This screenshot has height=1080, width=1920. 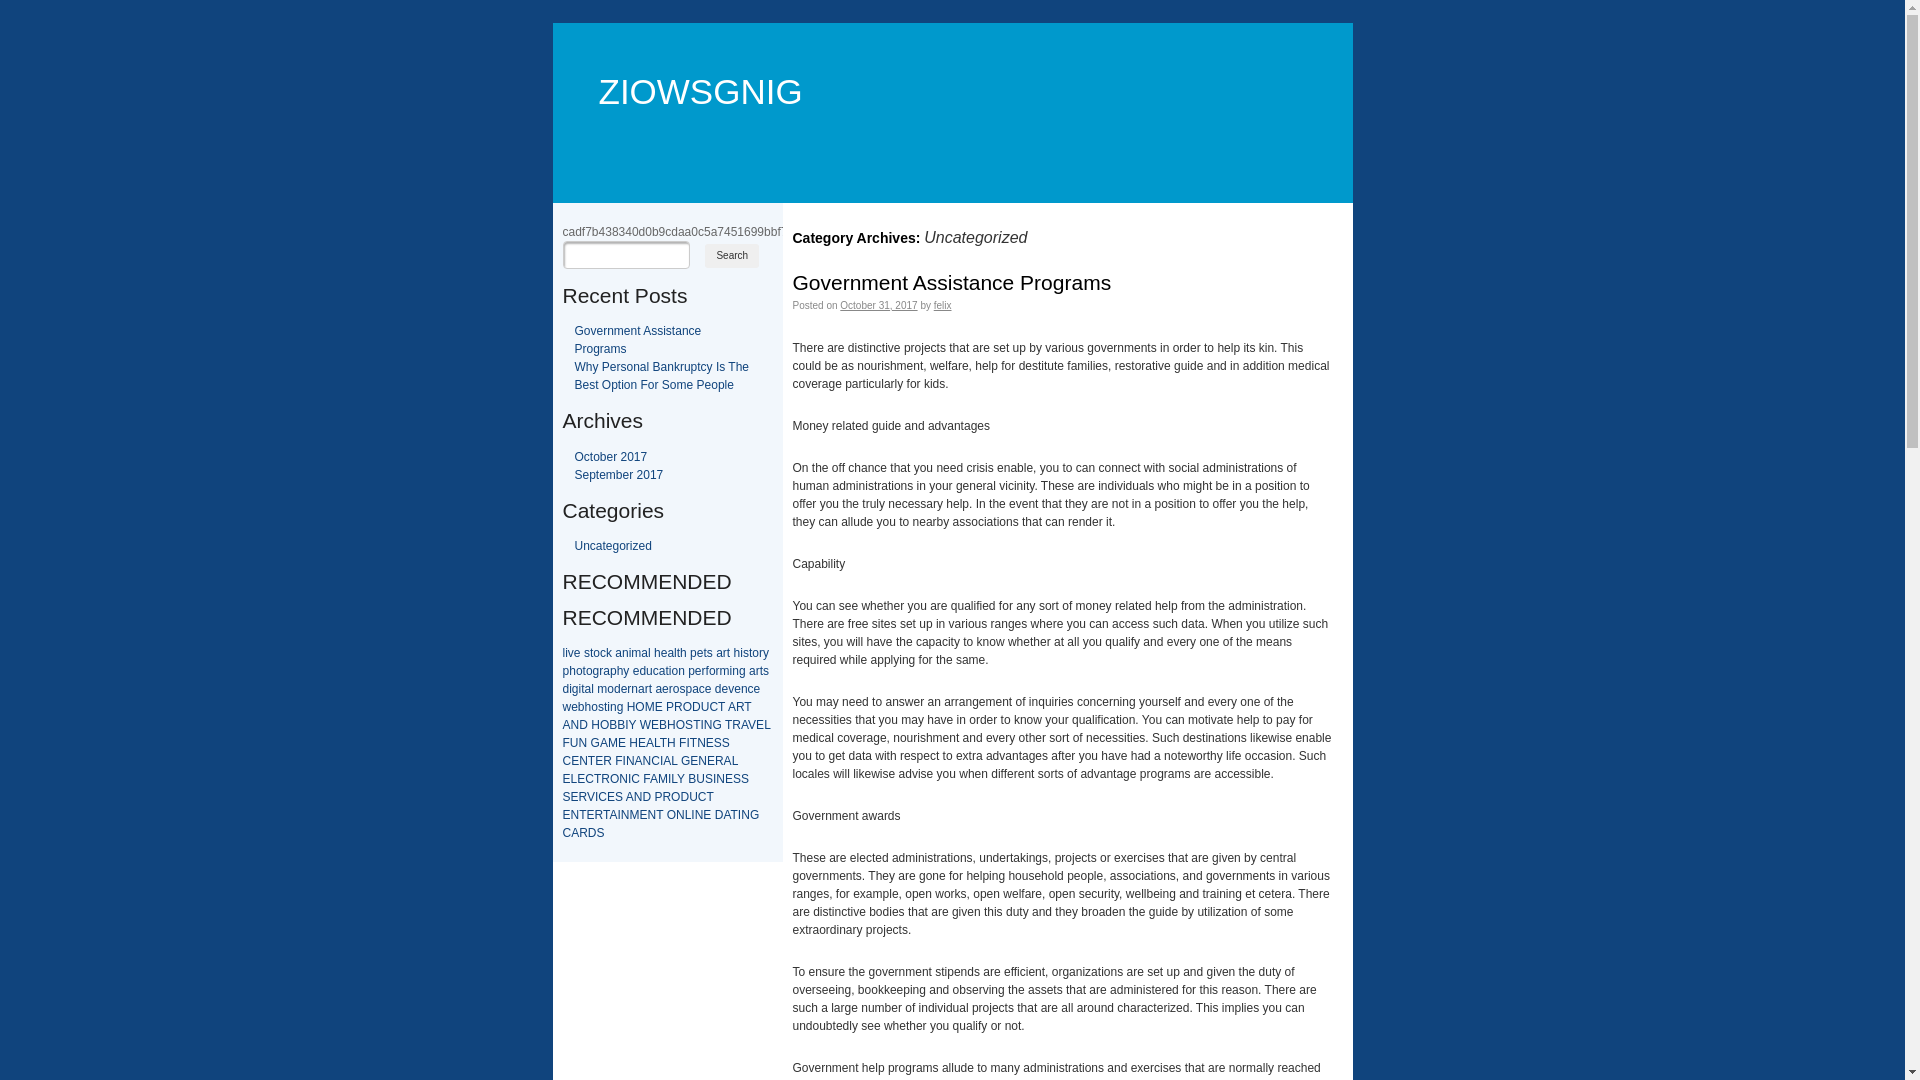 What do you see at coordinates (752, 671) in the screenshot?
I see `a` at bounding box center [752, 671].